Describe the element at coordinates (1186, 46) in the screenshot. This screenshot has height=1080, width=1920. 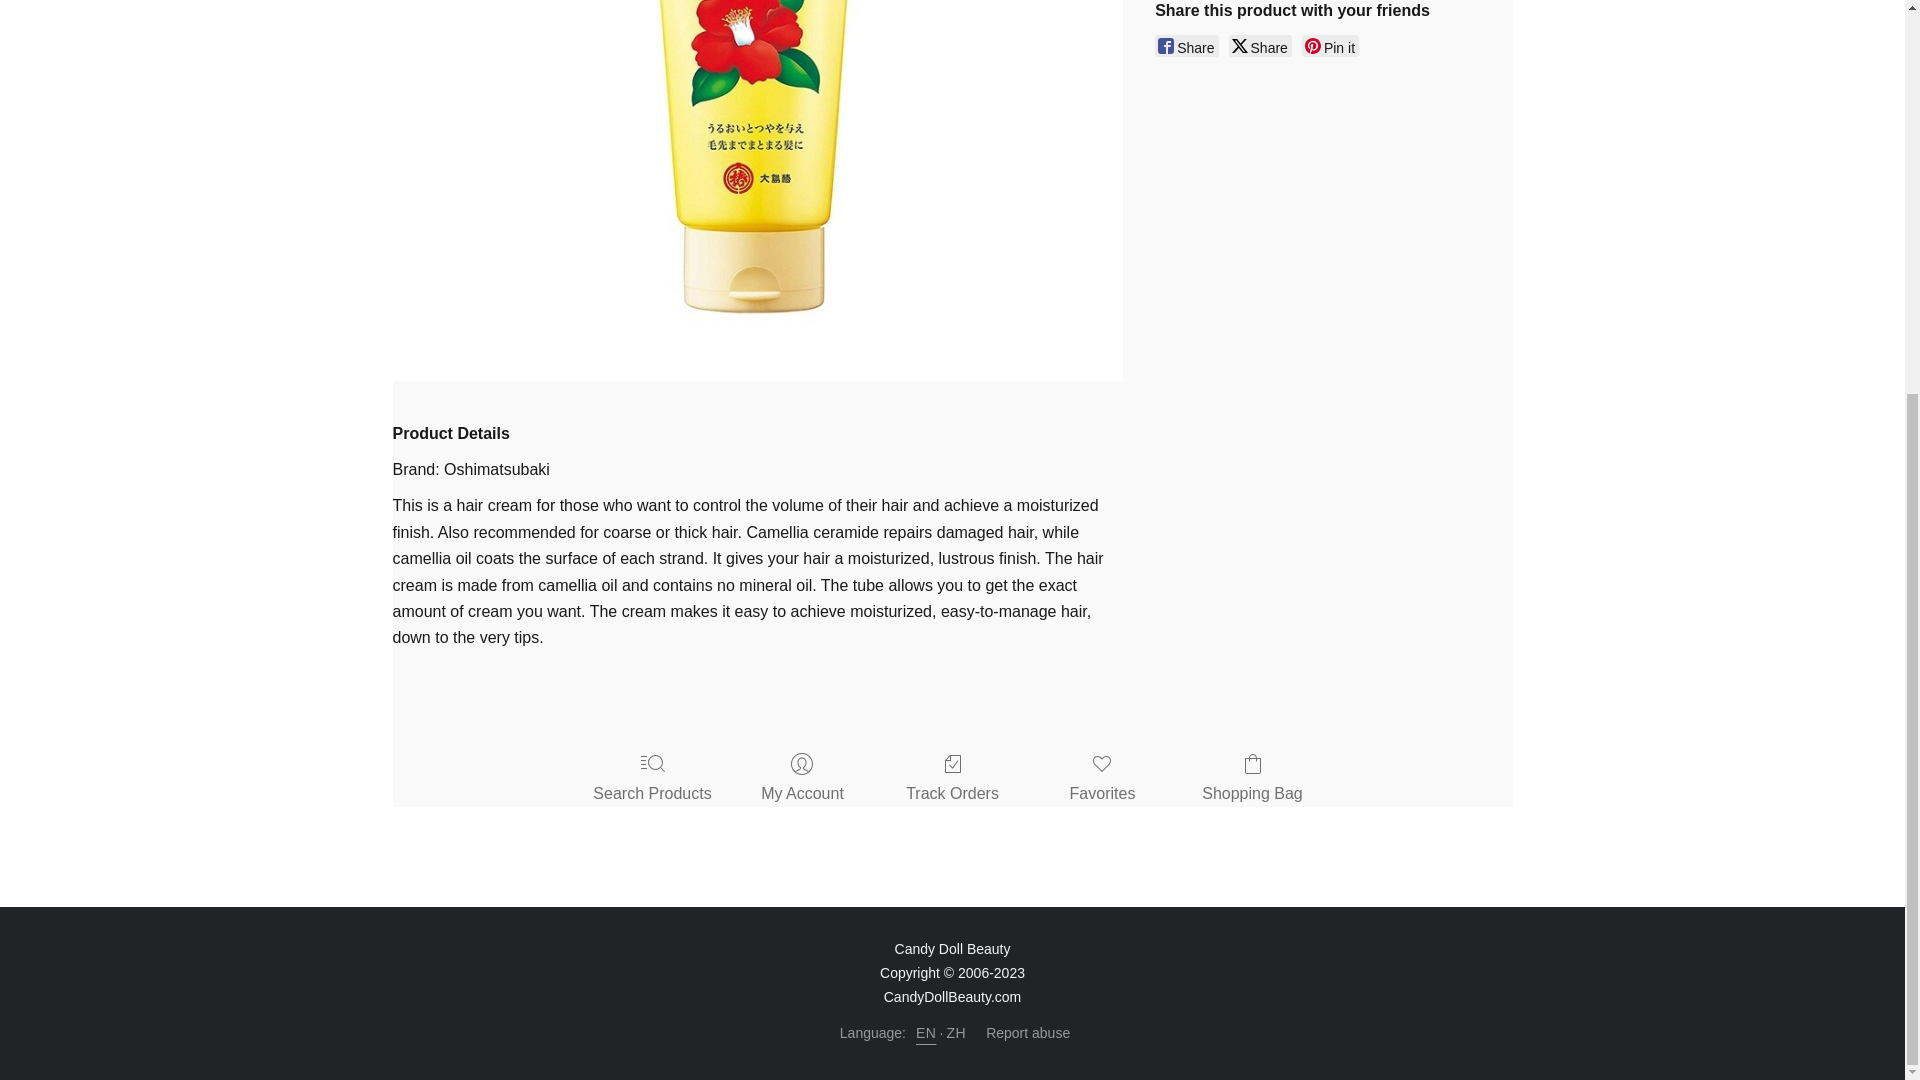
I see `Share` at that location.